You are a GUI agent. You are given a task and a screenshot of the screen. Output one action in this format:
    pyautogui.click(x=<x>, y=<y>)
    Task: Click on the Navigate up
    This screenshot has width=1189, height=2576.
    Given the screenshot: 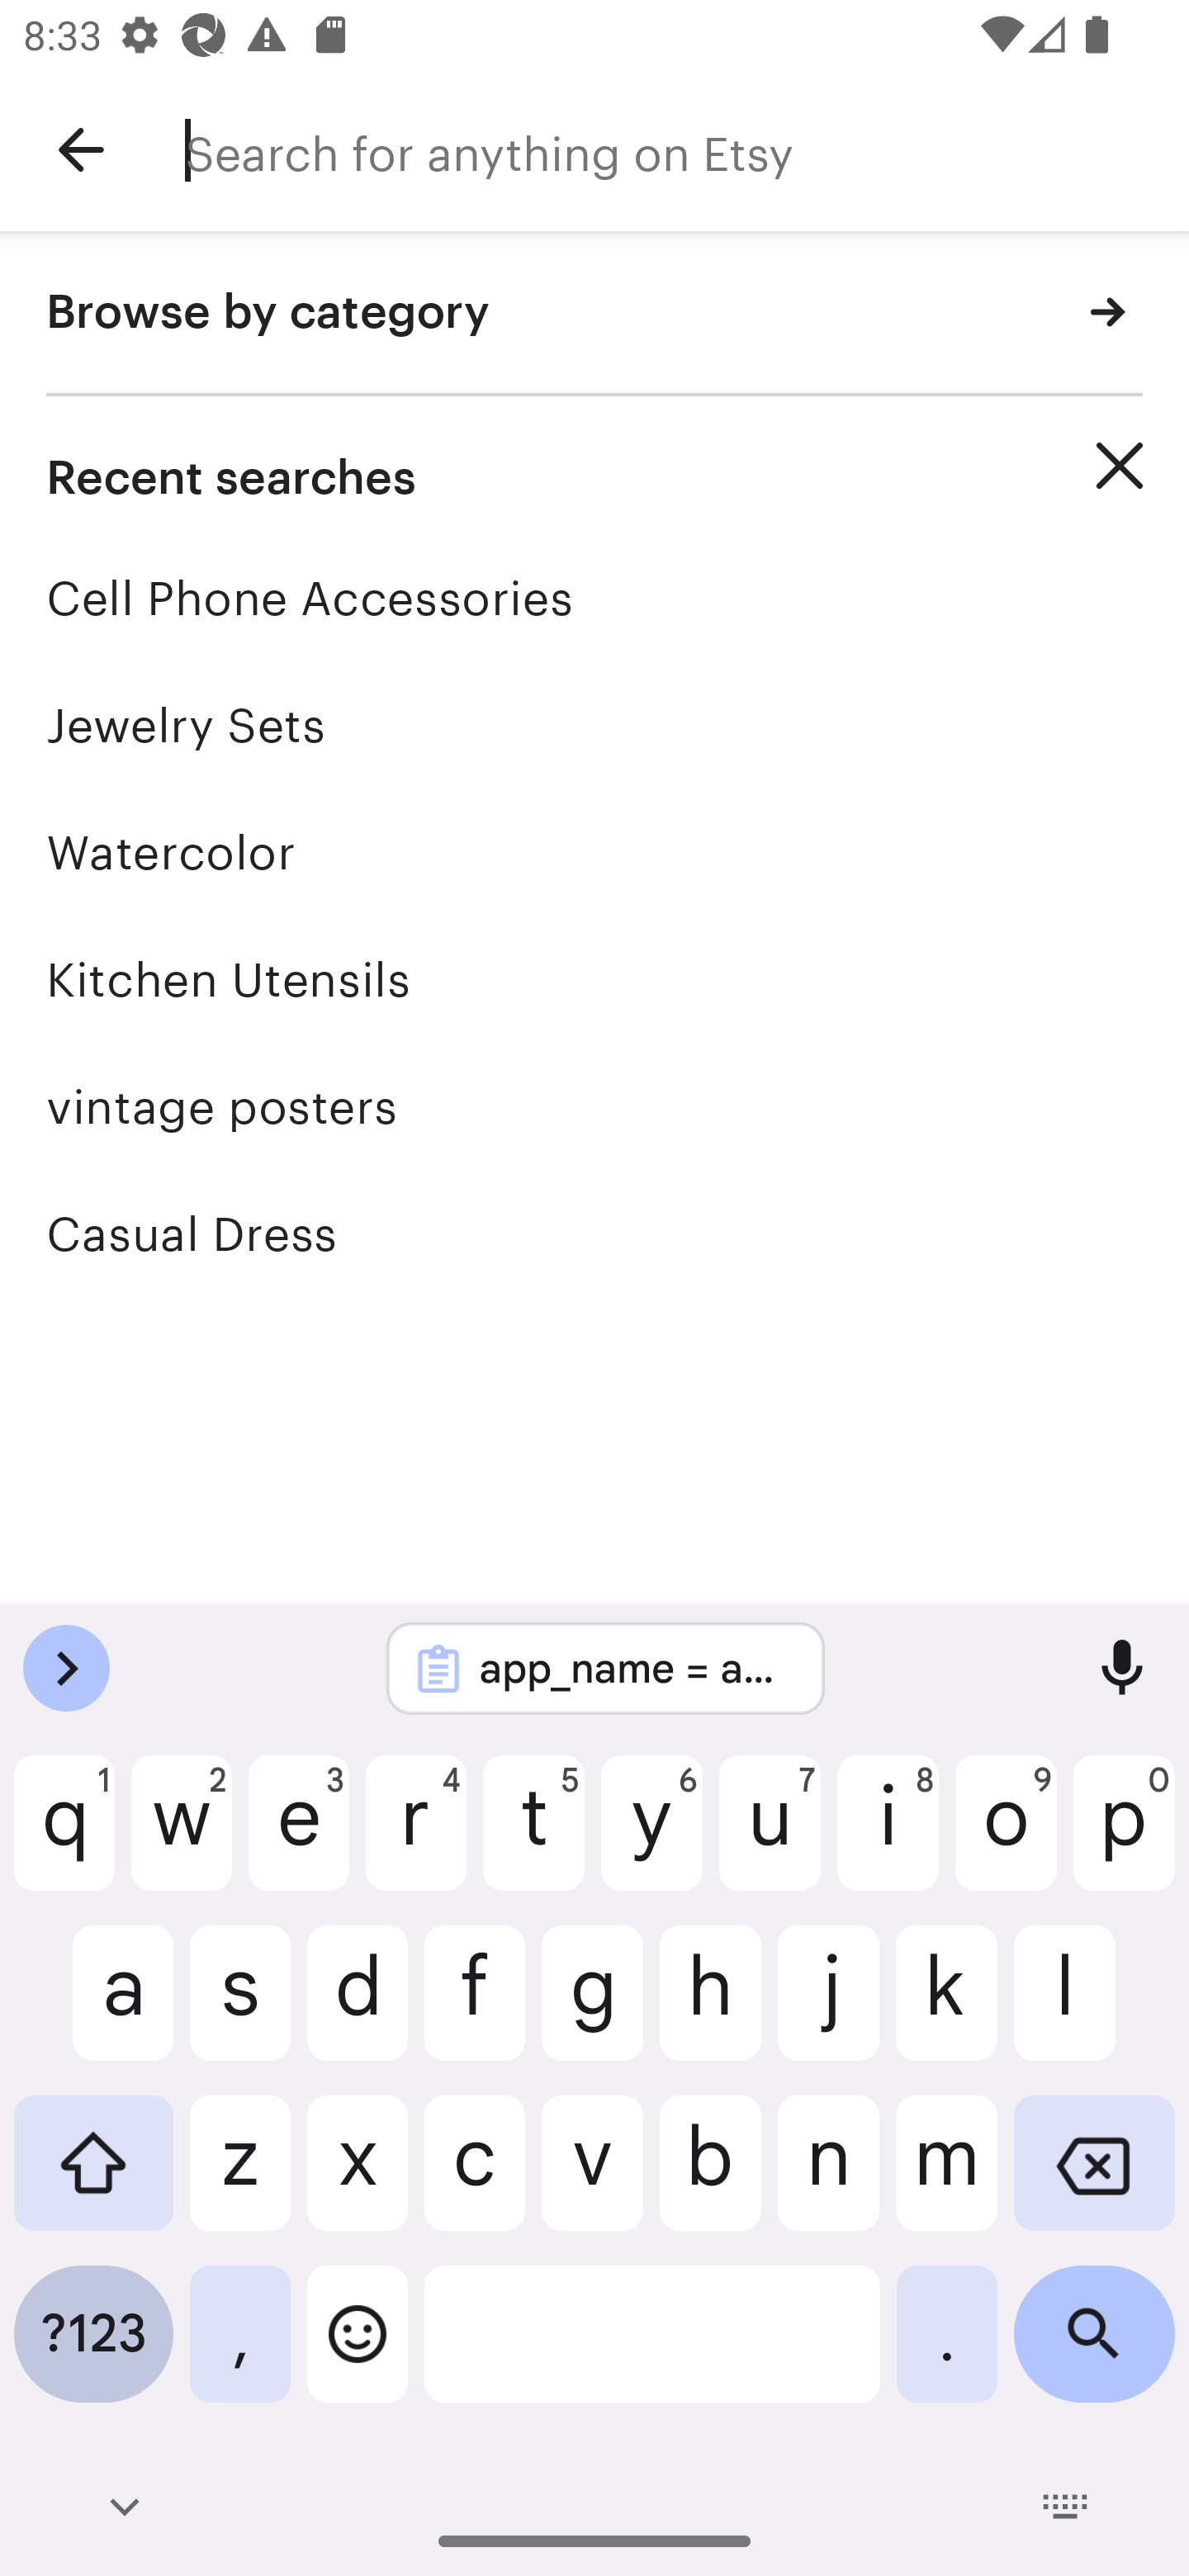 What is the action you would take?
    pyautogui.click(x=81, y=150)
    